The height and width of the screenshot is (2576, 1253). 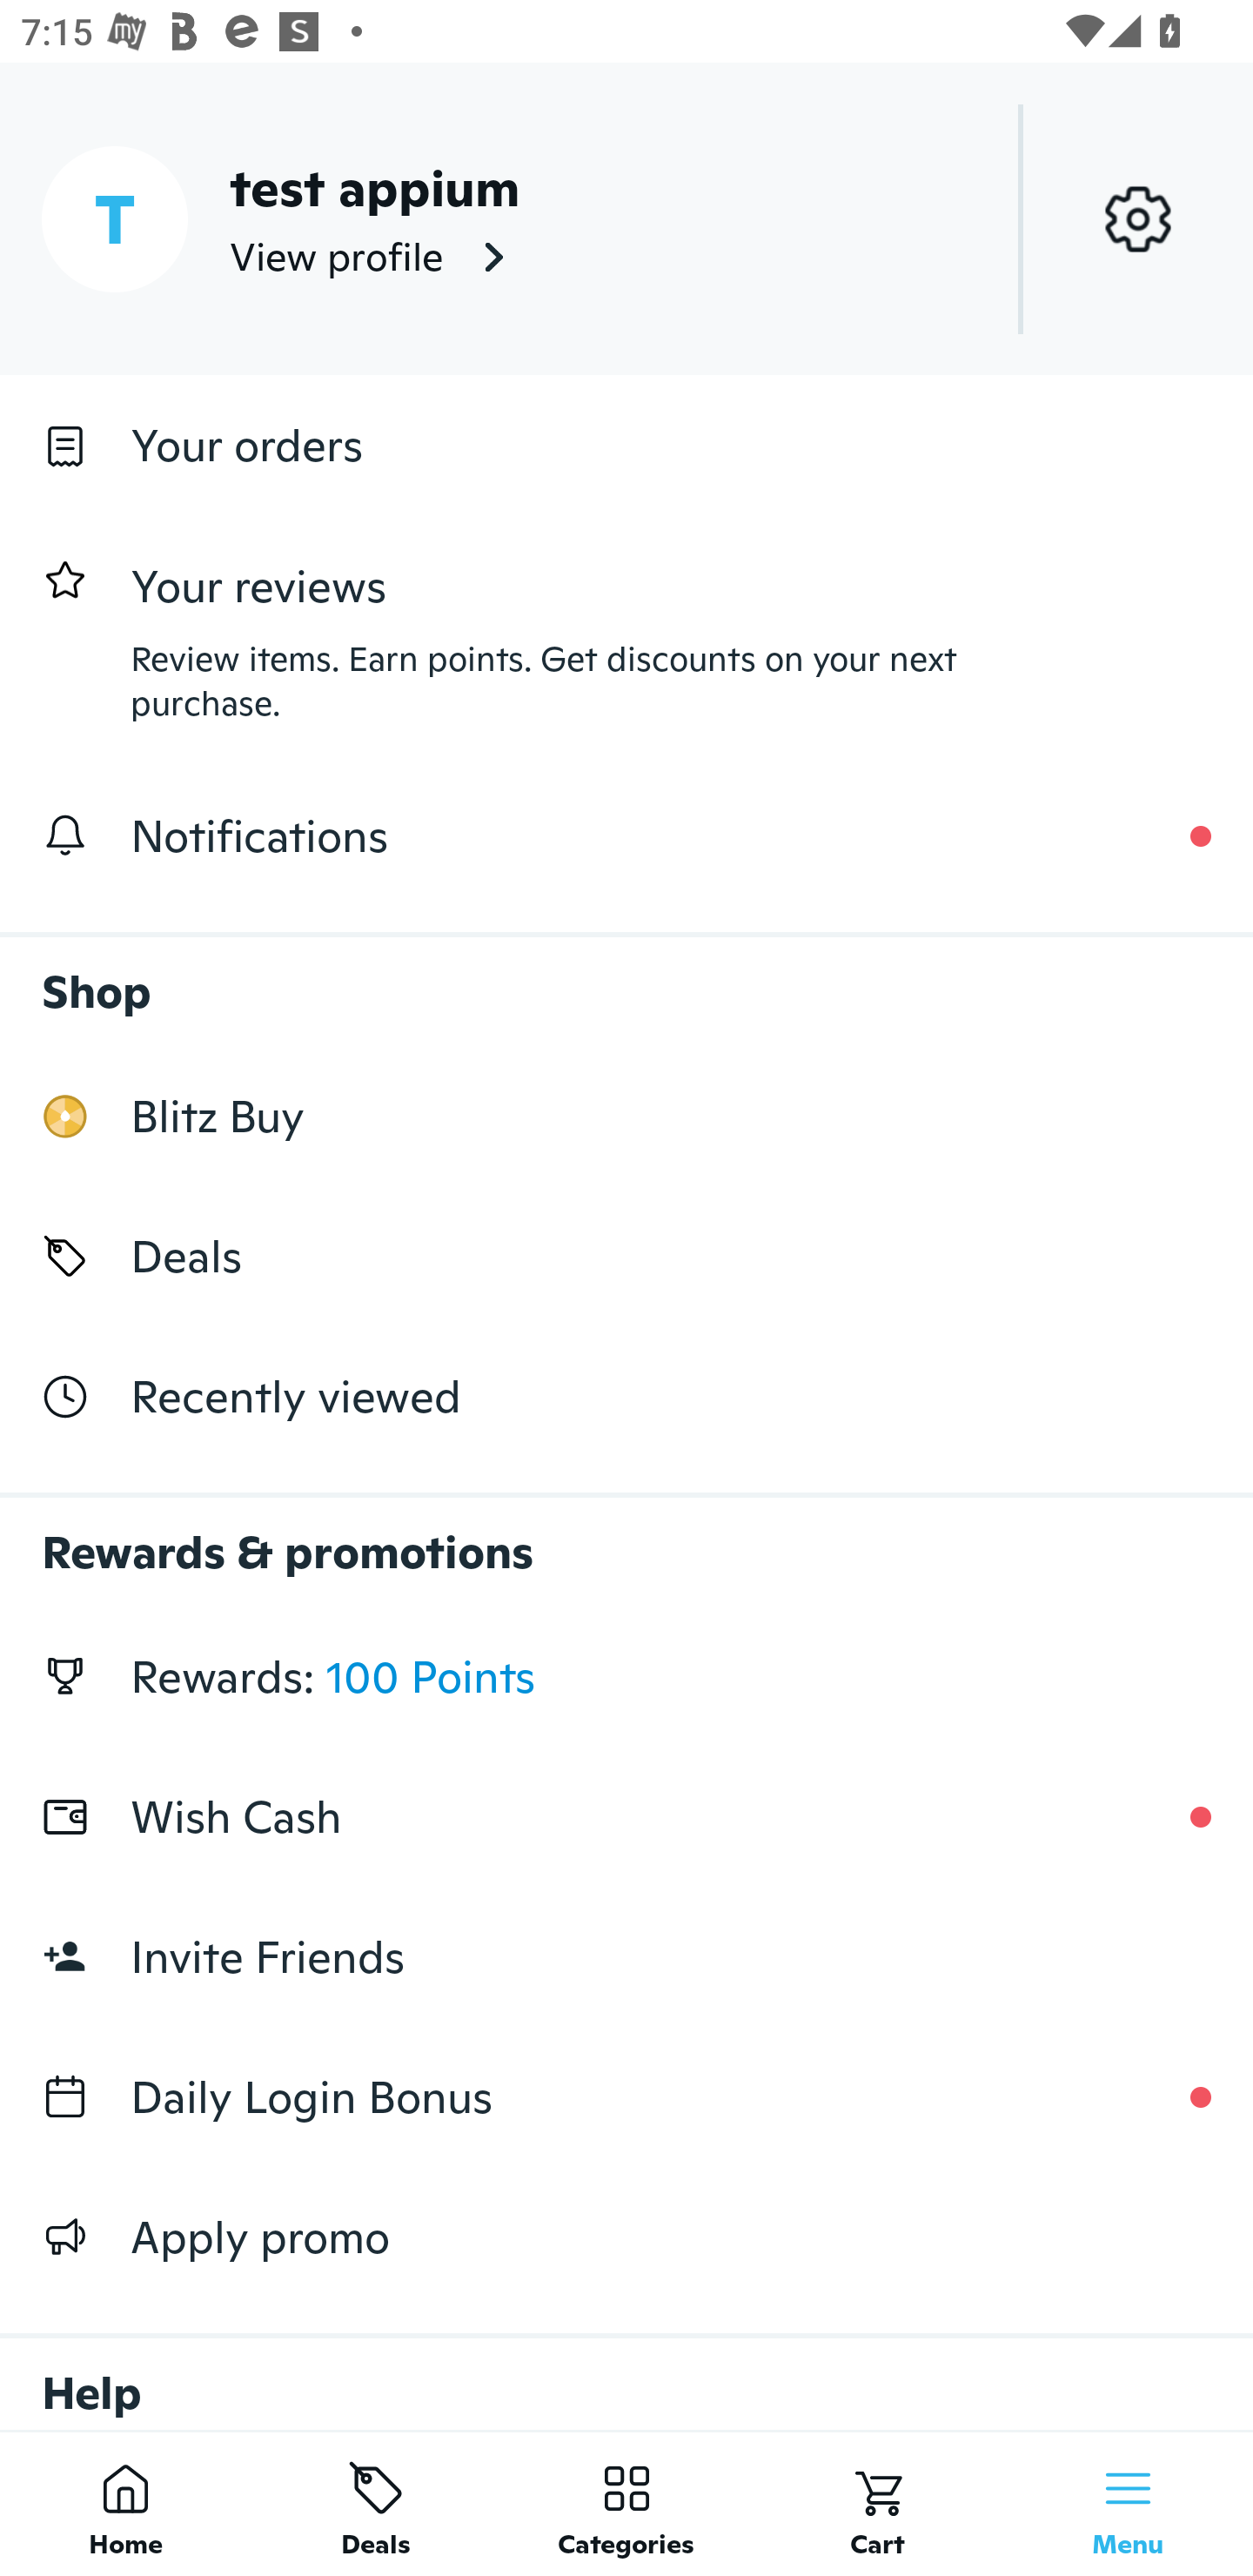 What do you see at coordinates (877, 2503) in the screenshot?
I see `Cart` at bounding box center [877, 2503].